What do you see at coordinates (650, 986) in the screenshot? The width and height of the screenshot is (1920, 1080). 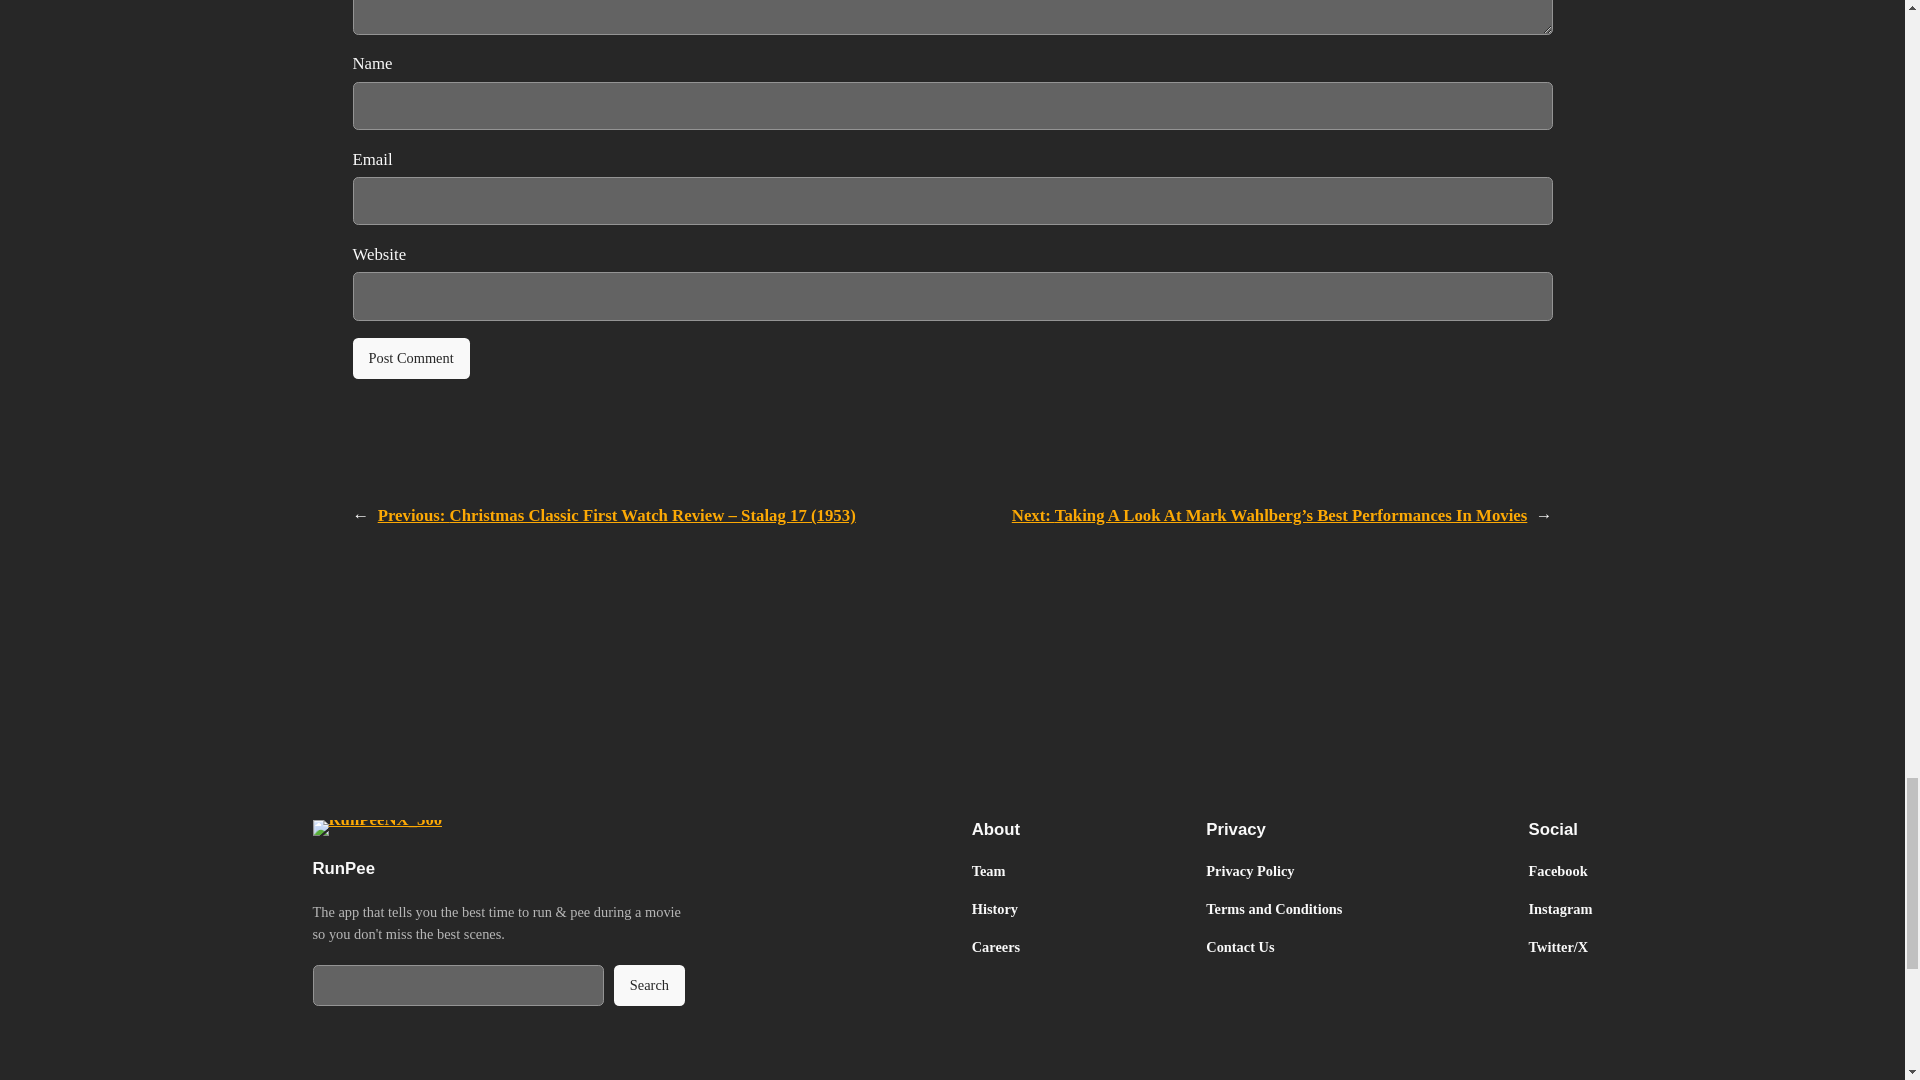 I see `Search` at bounding box center [650, 986].